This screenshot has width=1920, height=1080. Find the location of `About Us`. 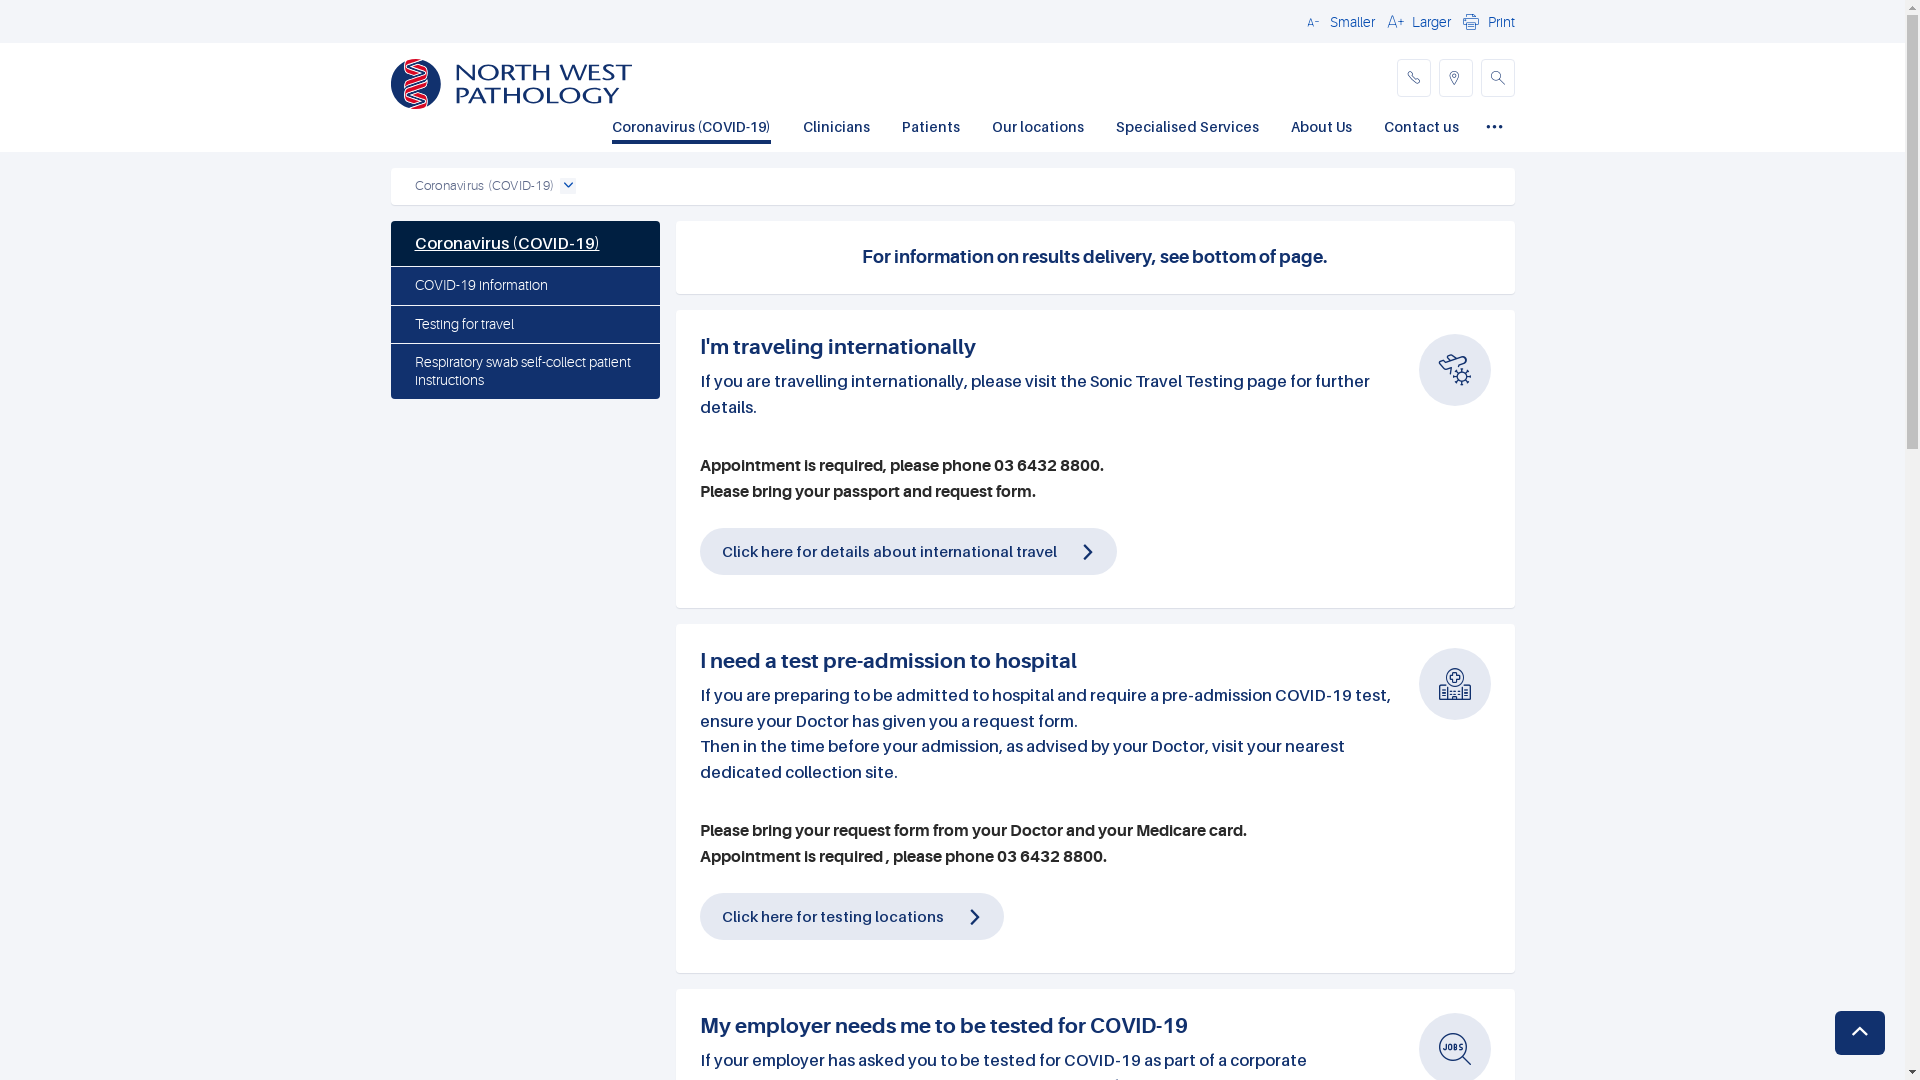

About Us is located at coordinates (1320, 129).